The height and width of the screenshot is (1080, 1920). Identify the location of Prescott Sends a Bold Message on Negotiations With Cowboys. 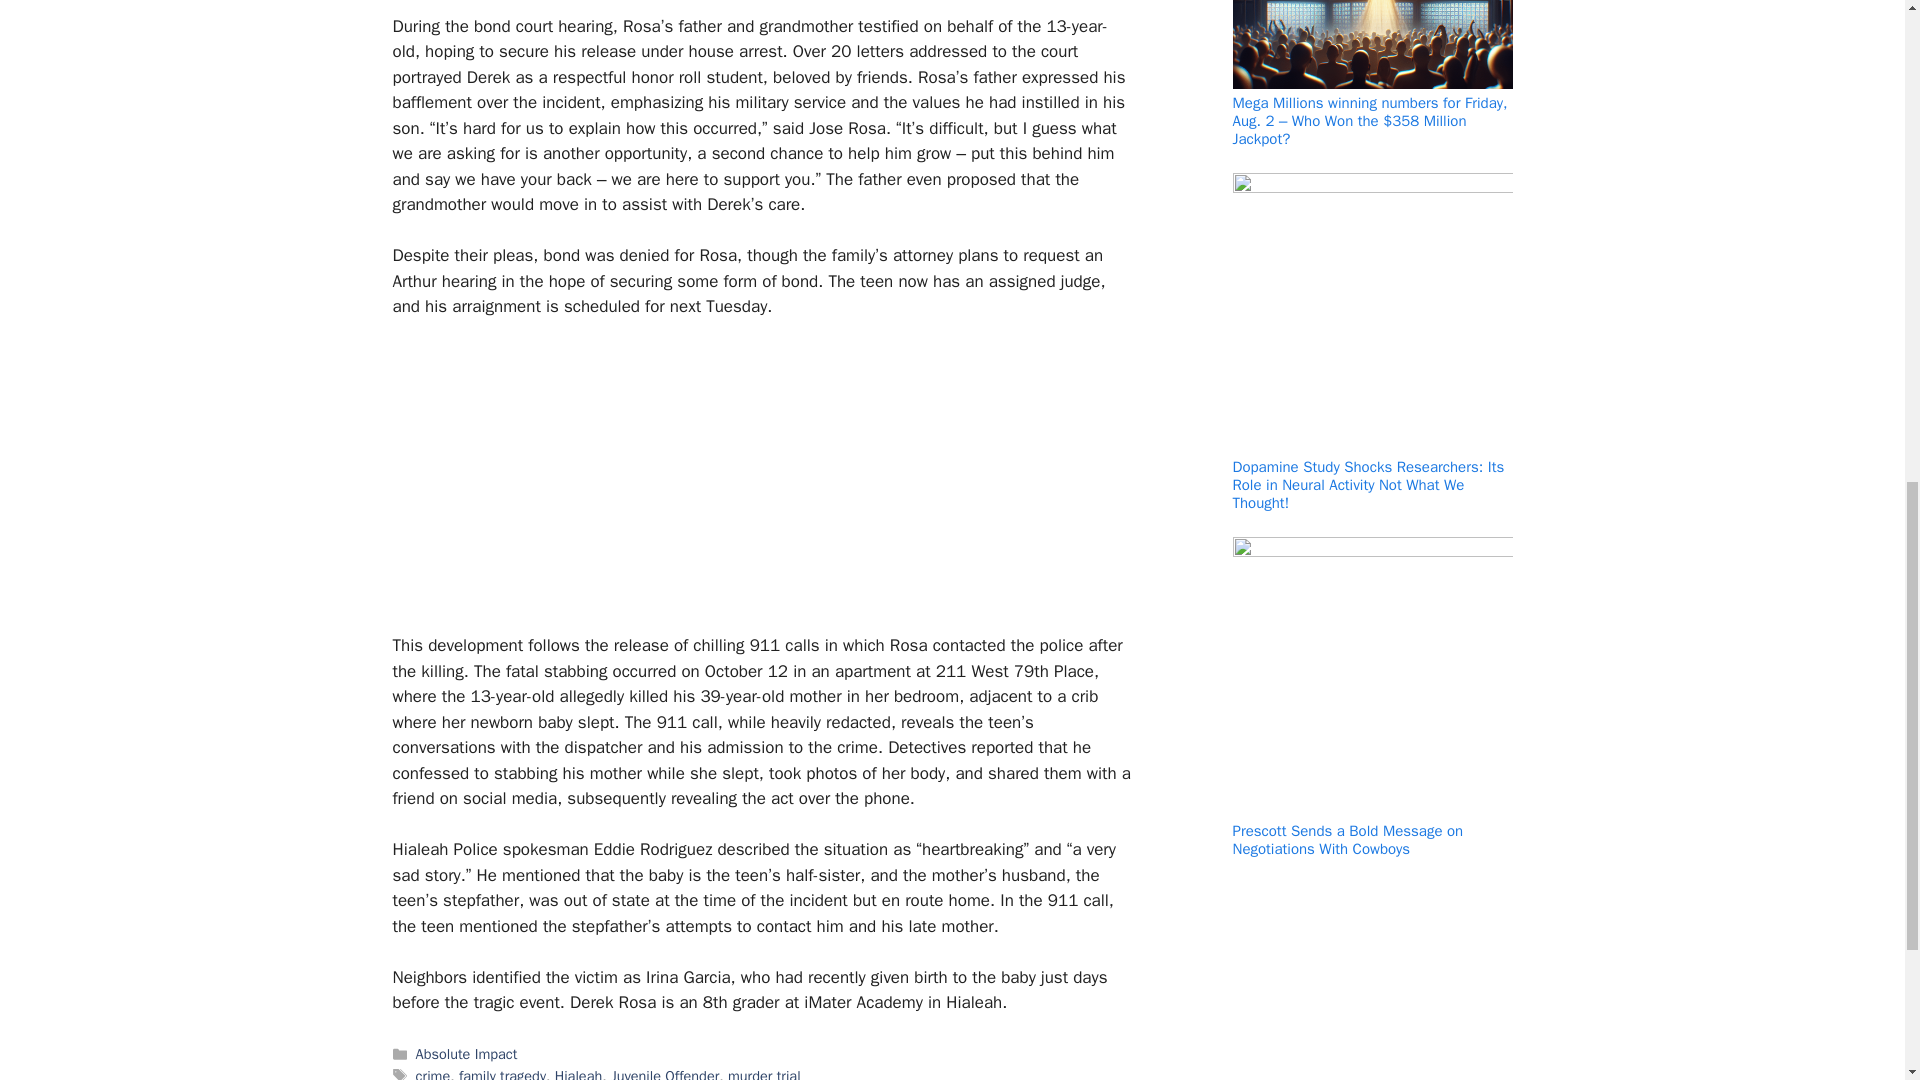
(1348, 839).